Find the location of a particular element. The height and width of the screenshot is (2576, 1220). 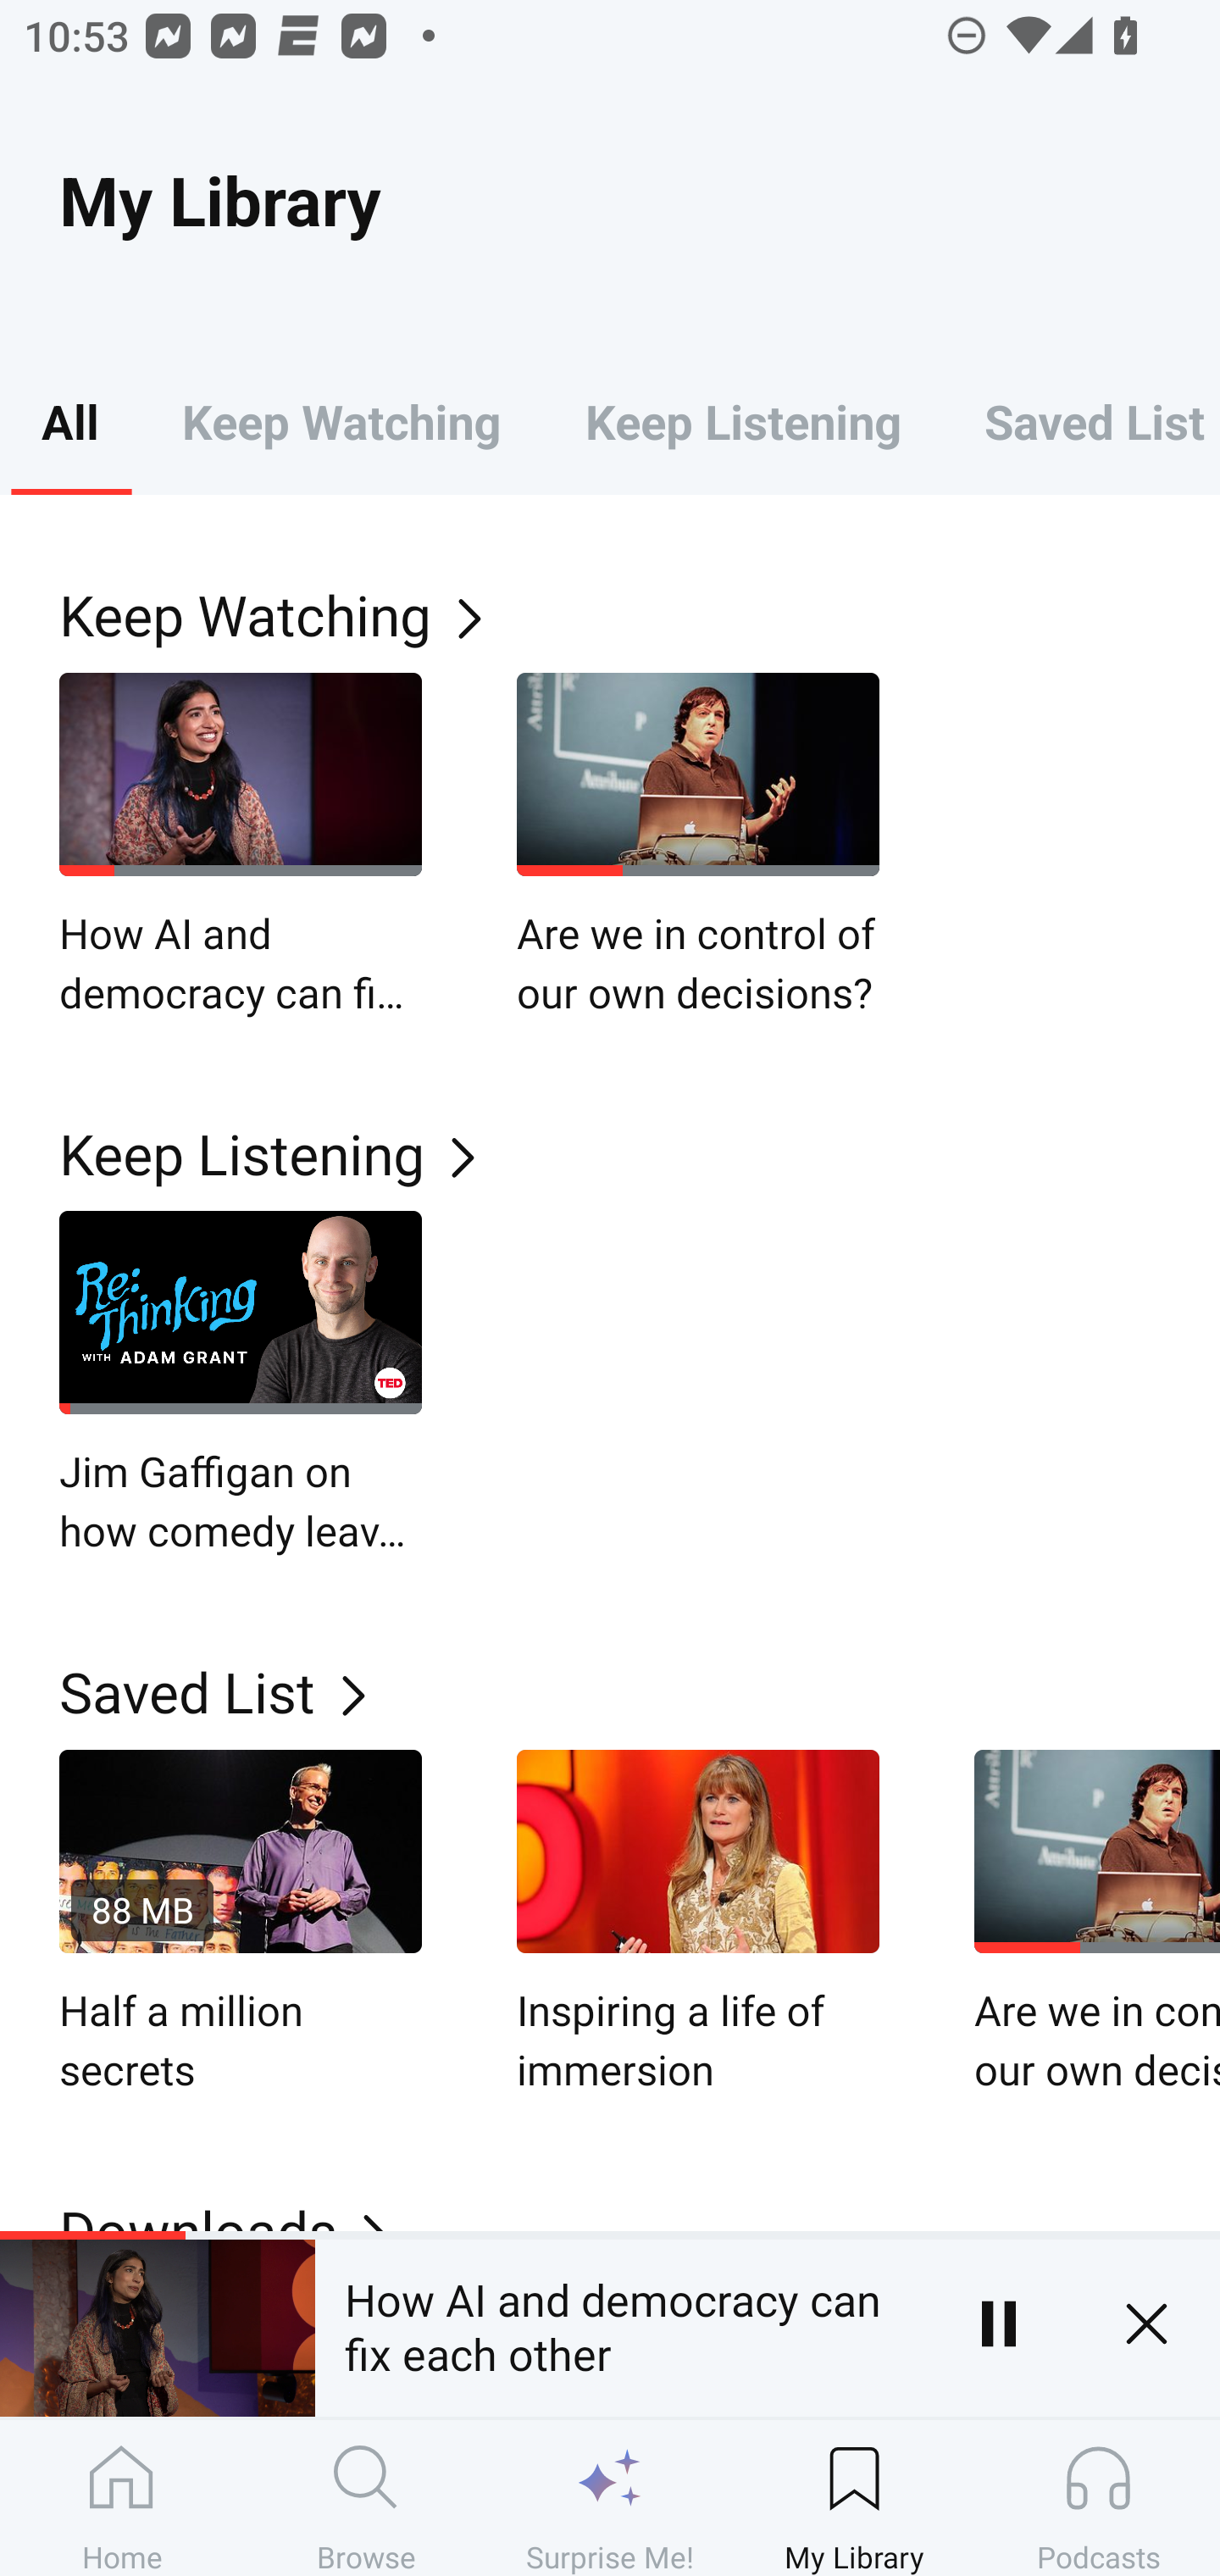

Saved List is located at coordinates (1081, 420).